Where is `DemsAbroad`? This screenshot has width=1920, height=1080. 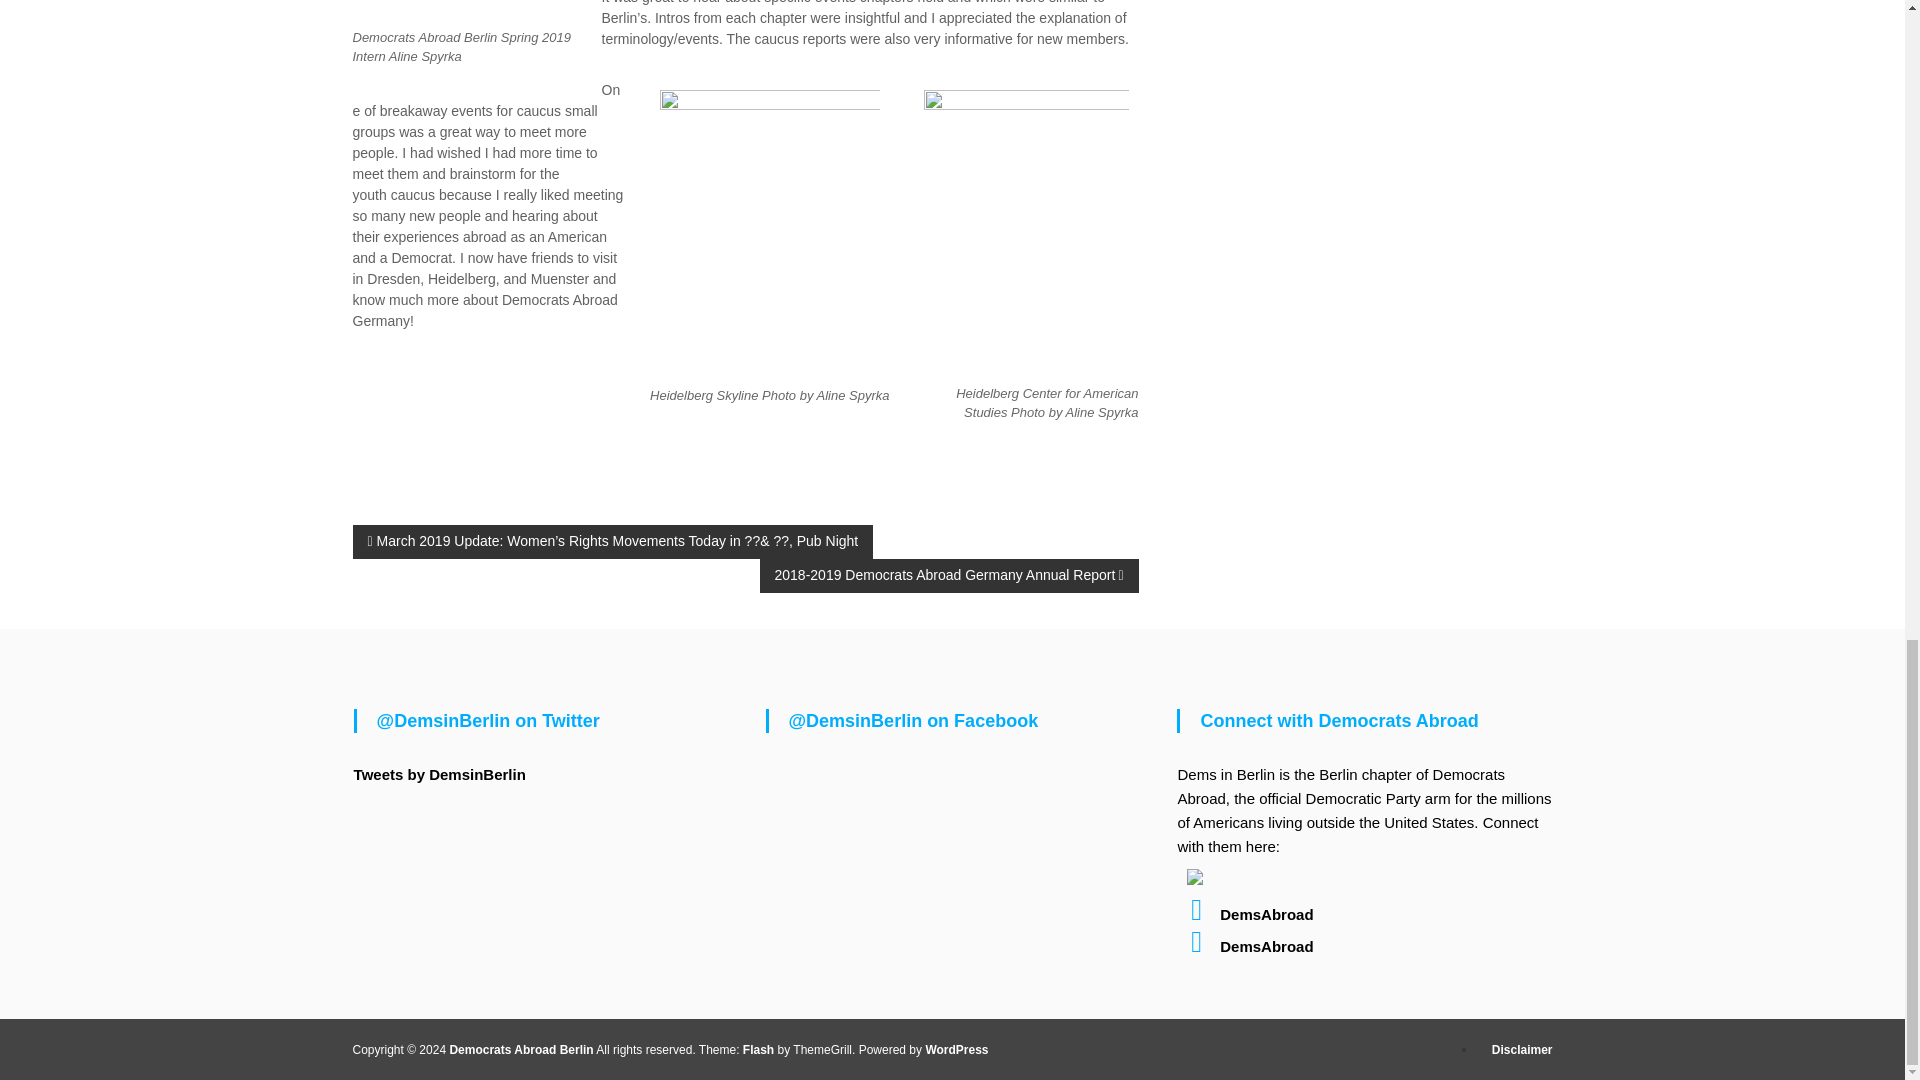
DemsAbroad is located at coordinates (1244, 914).